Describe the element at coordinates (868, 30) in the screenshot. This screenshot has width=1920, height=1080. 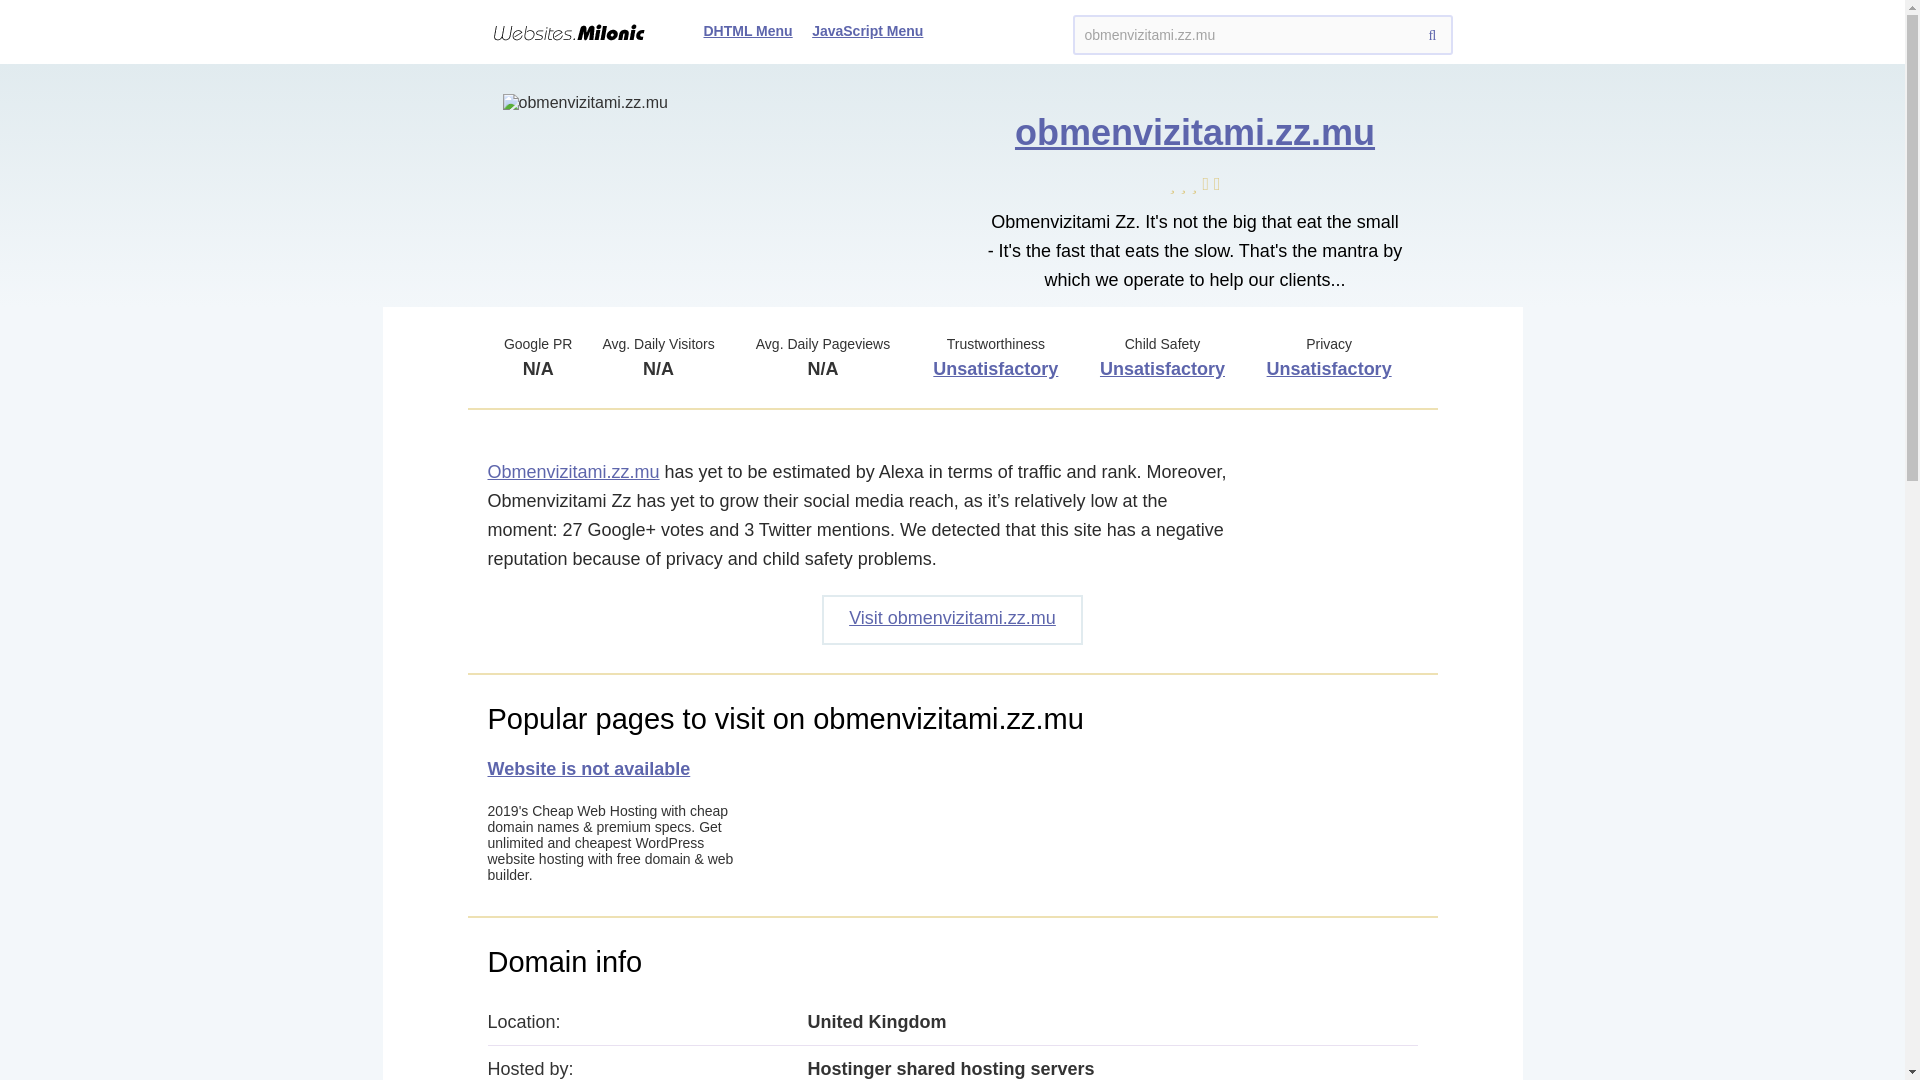
I see `JavaScript Menu` at that location.